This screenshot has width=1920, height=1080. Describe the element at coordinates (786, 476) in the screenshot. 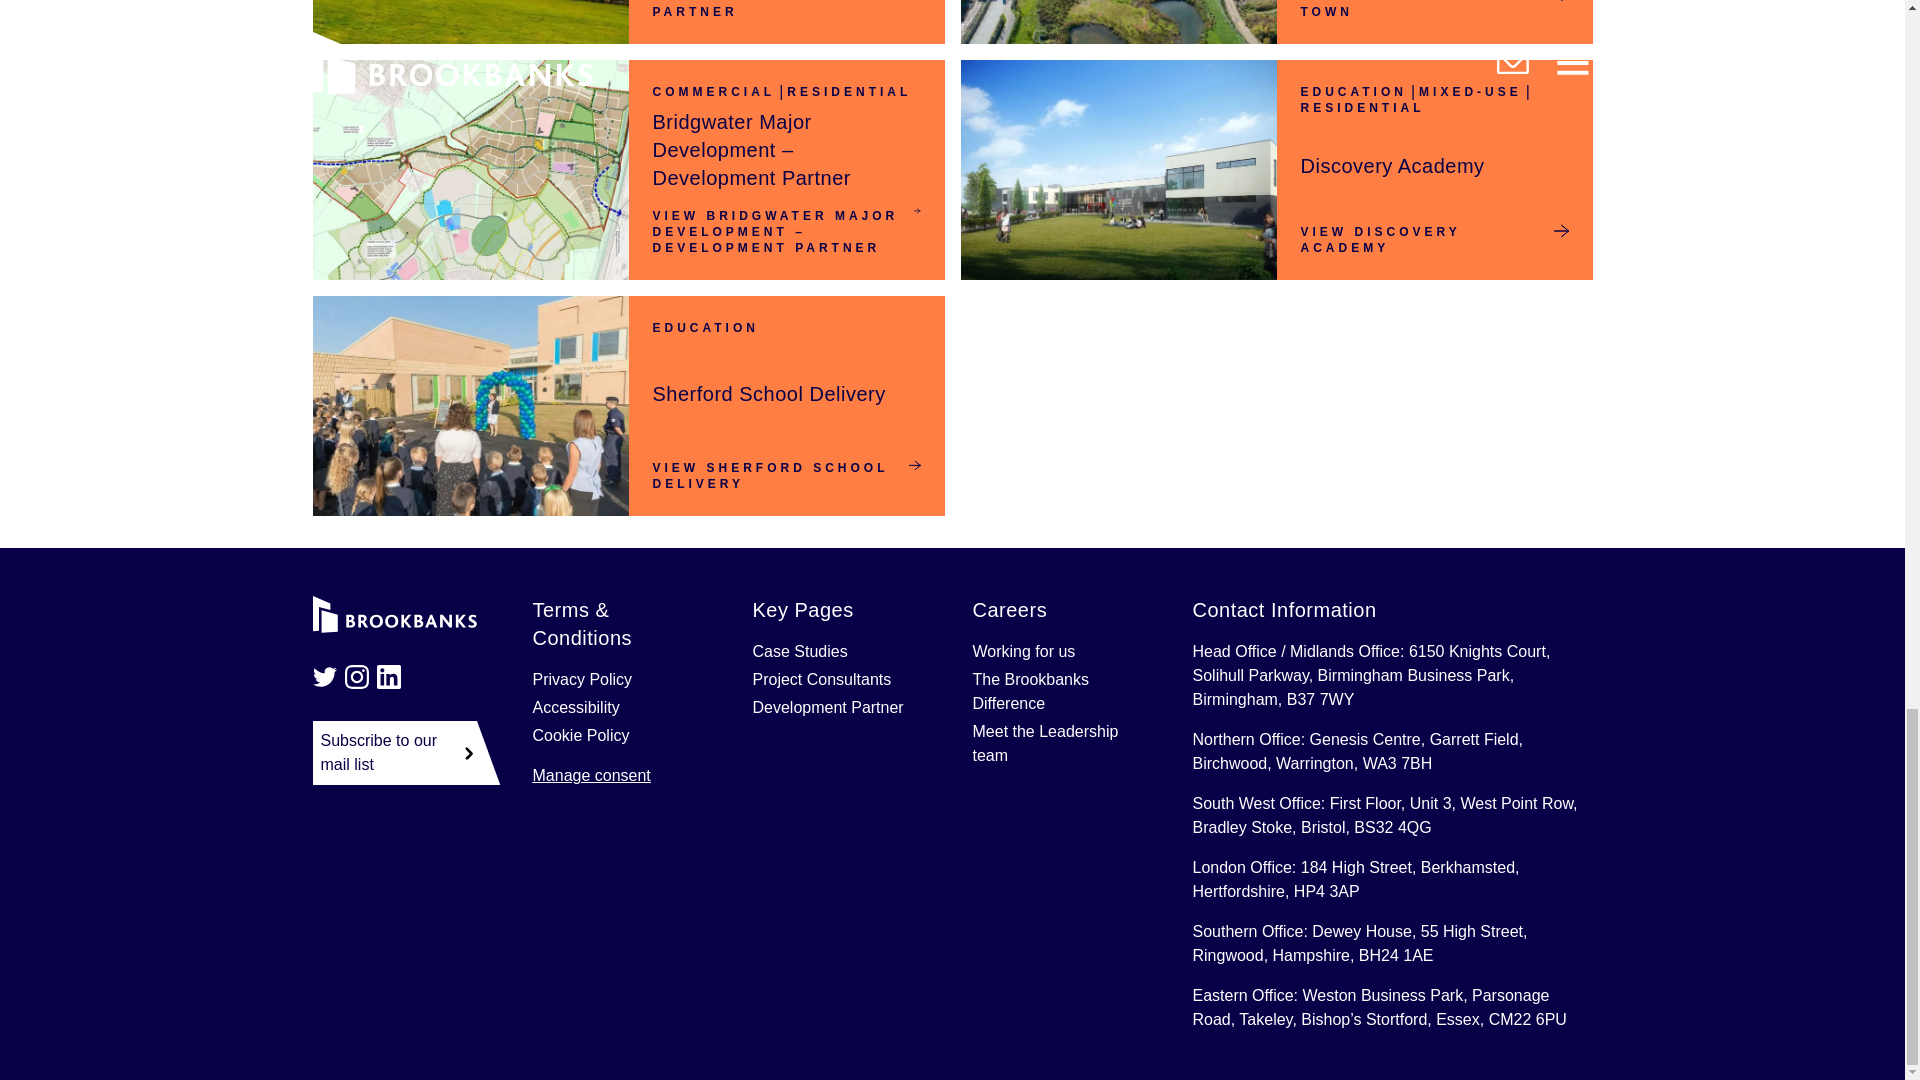

I see `VIEW SHERFORD SCHOOL DELIVERY` at that location.